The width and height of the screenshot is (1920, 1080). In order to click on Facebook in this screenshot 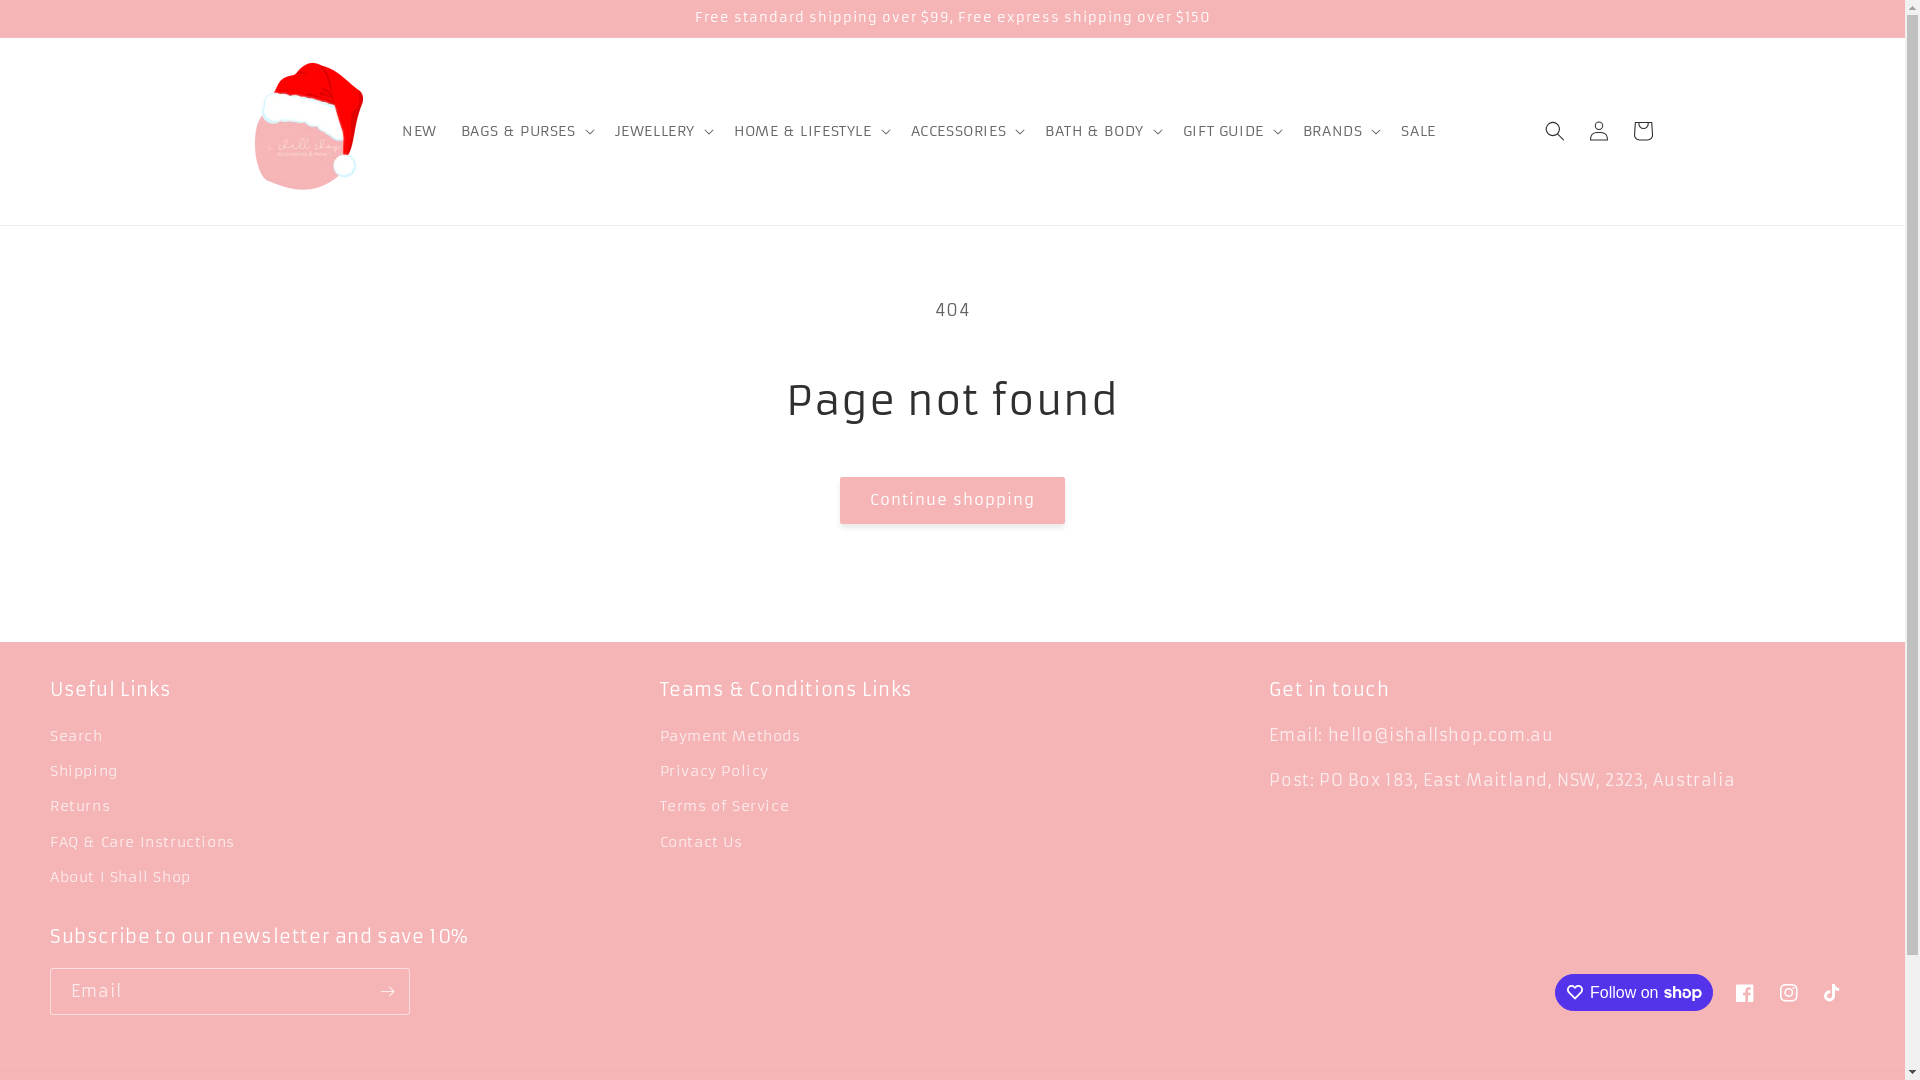, I will do `click(1745, 993)`.